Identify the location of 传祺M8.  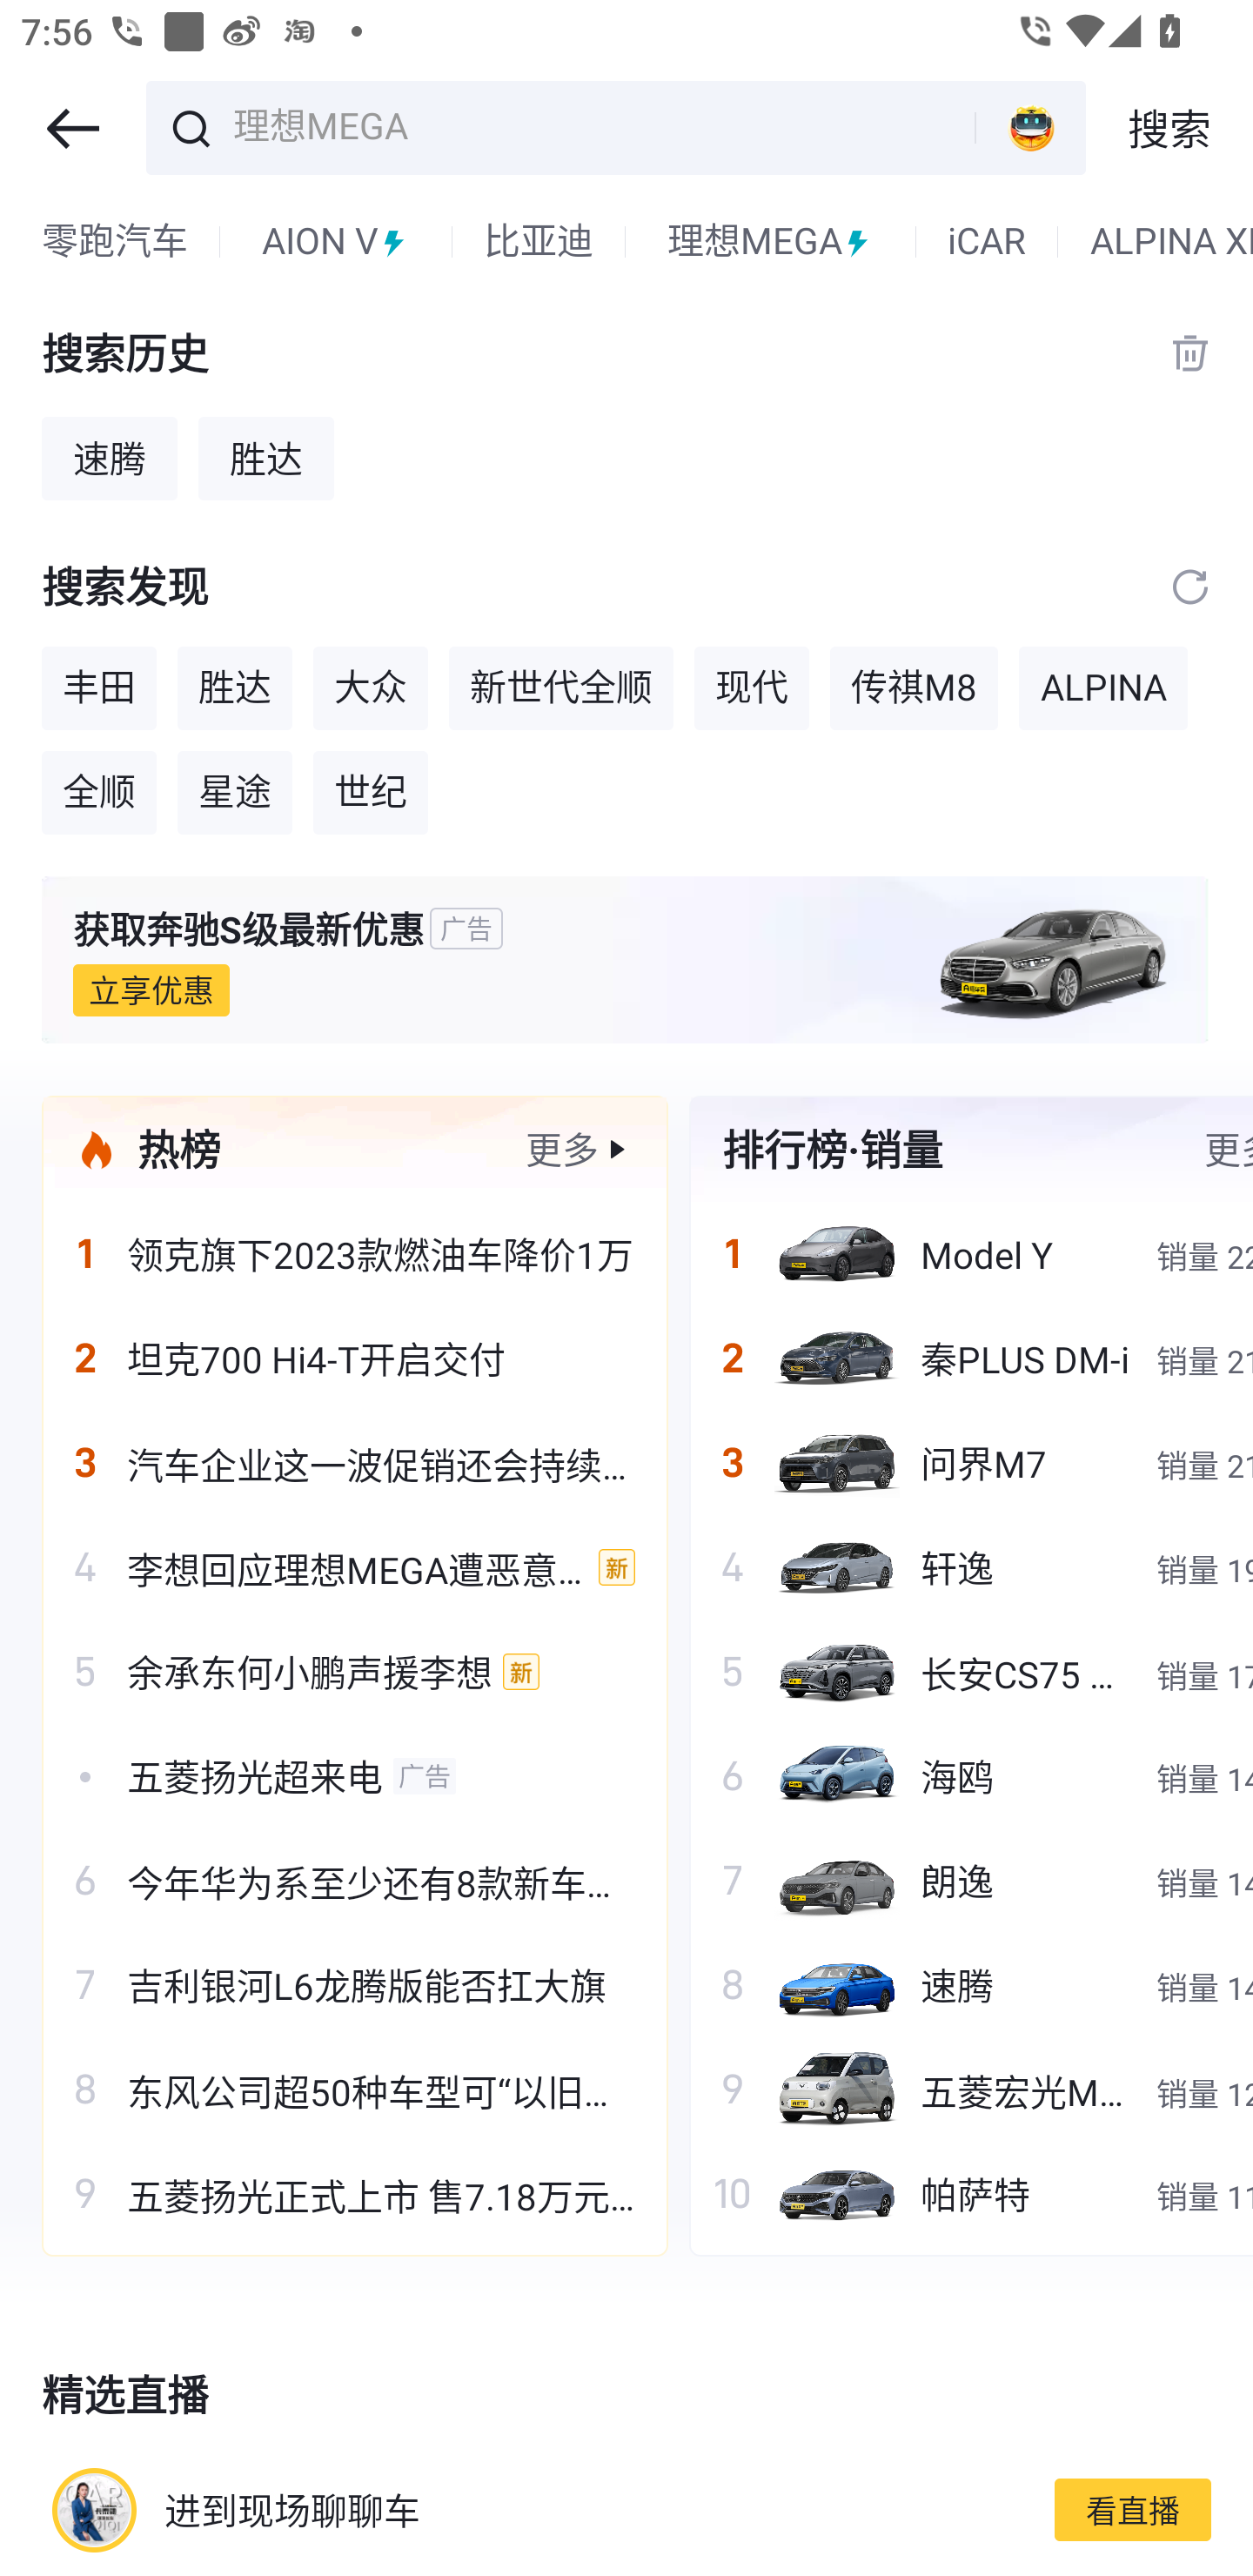
(914, 688).